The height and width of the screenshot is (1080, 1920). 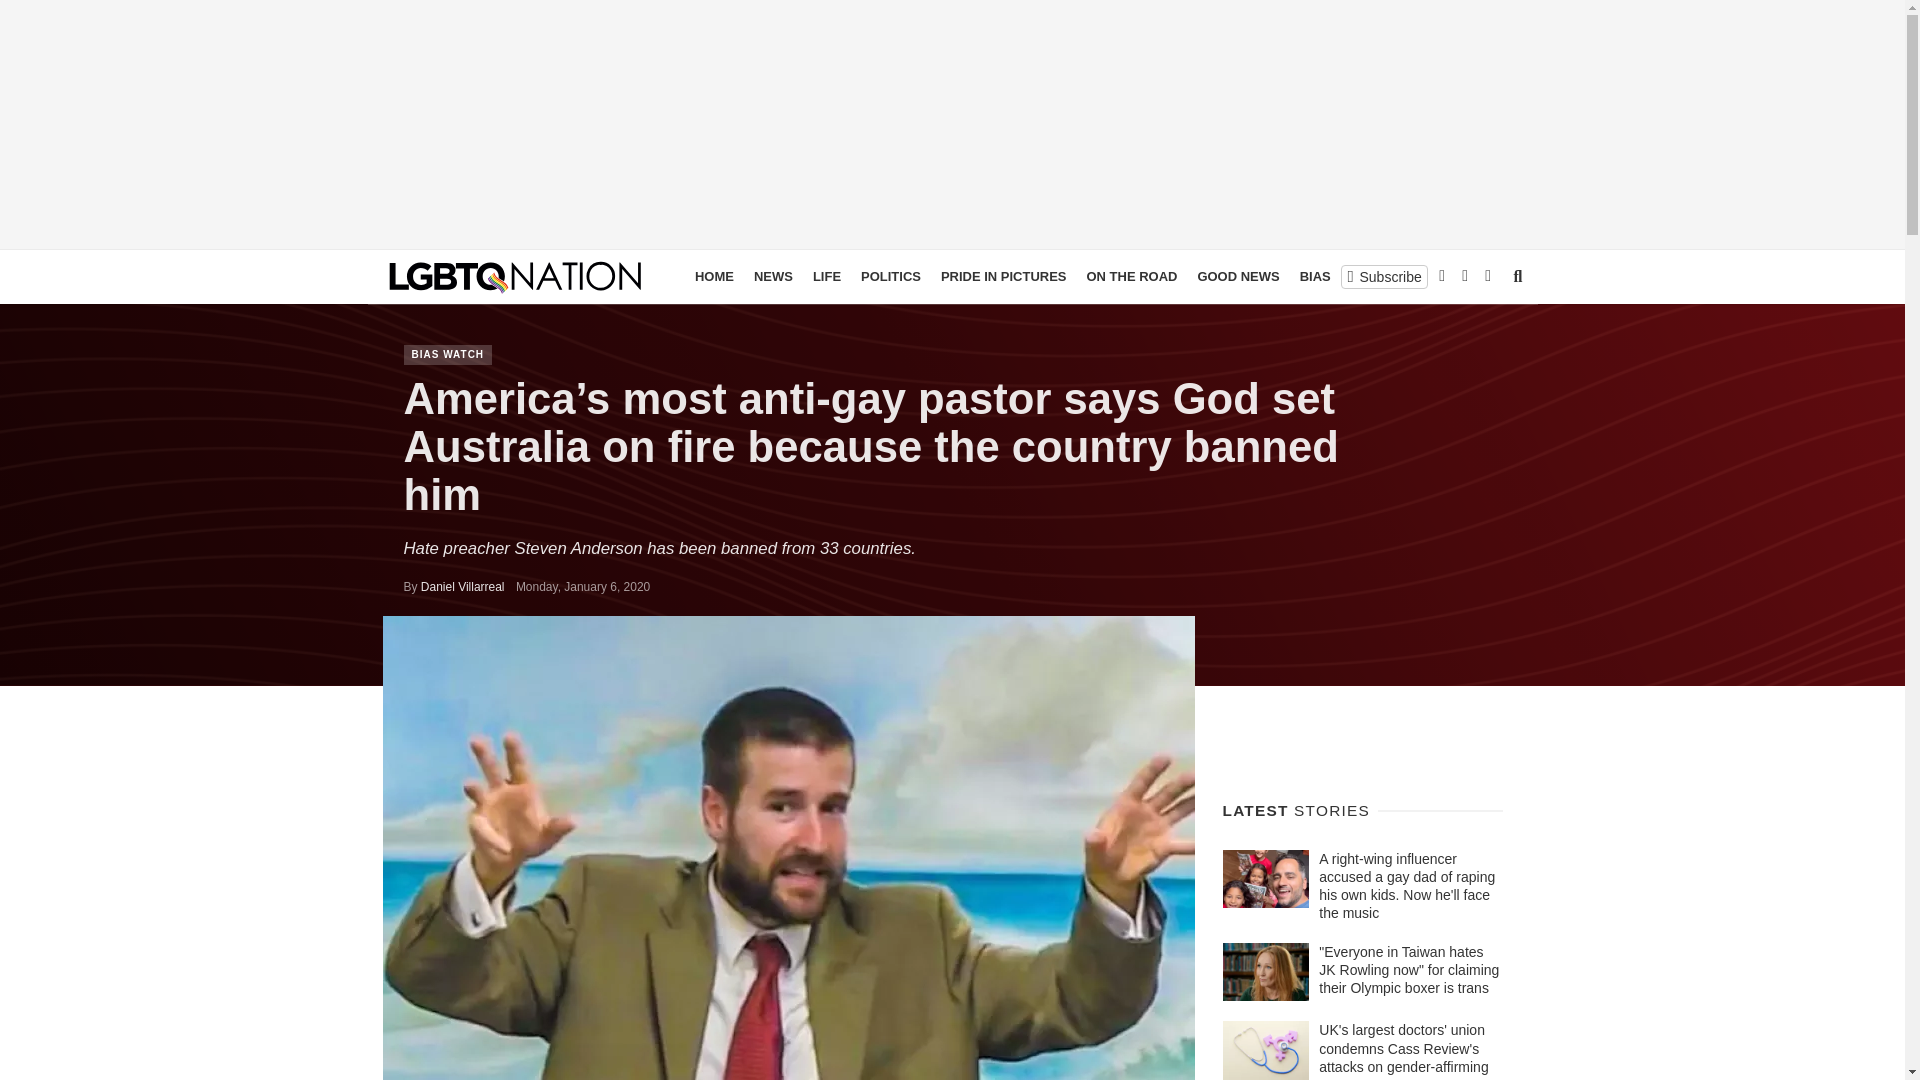 I want to click on LIFE, so click(x=826, y=276).